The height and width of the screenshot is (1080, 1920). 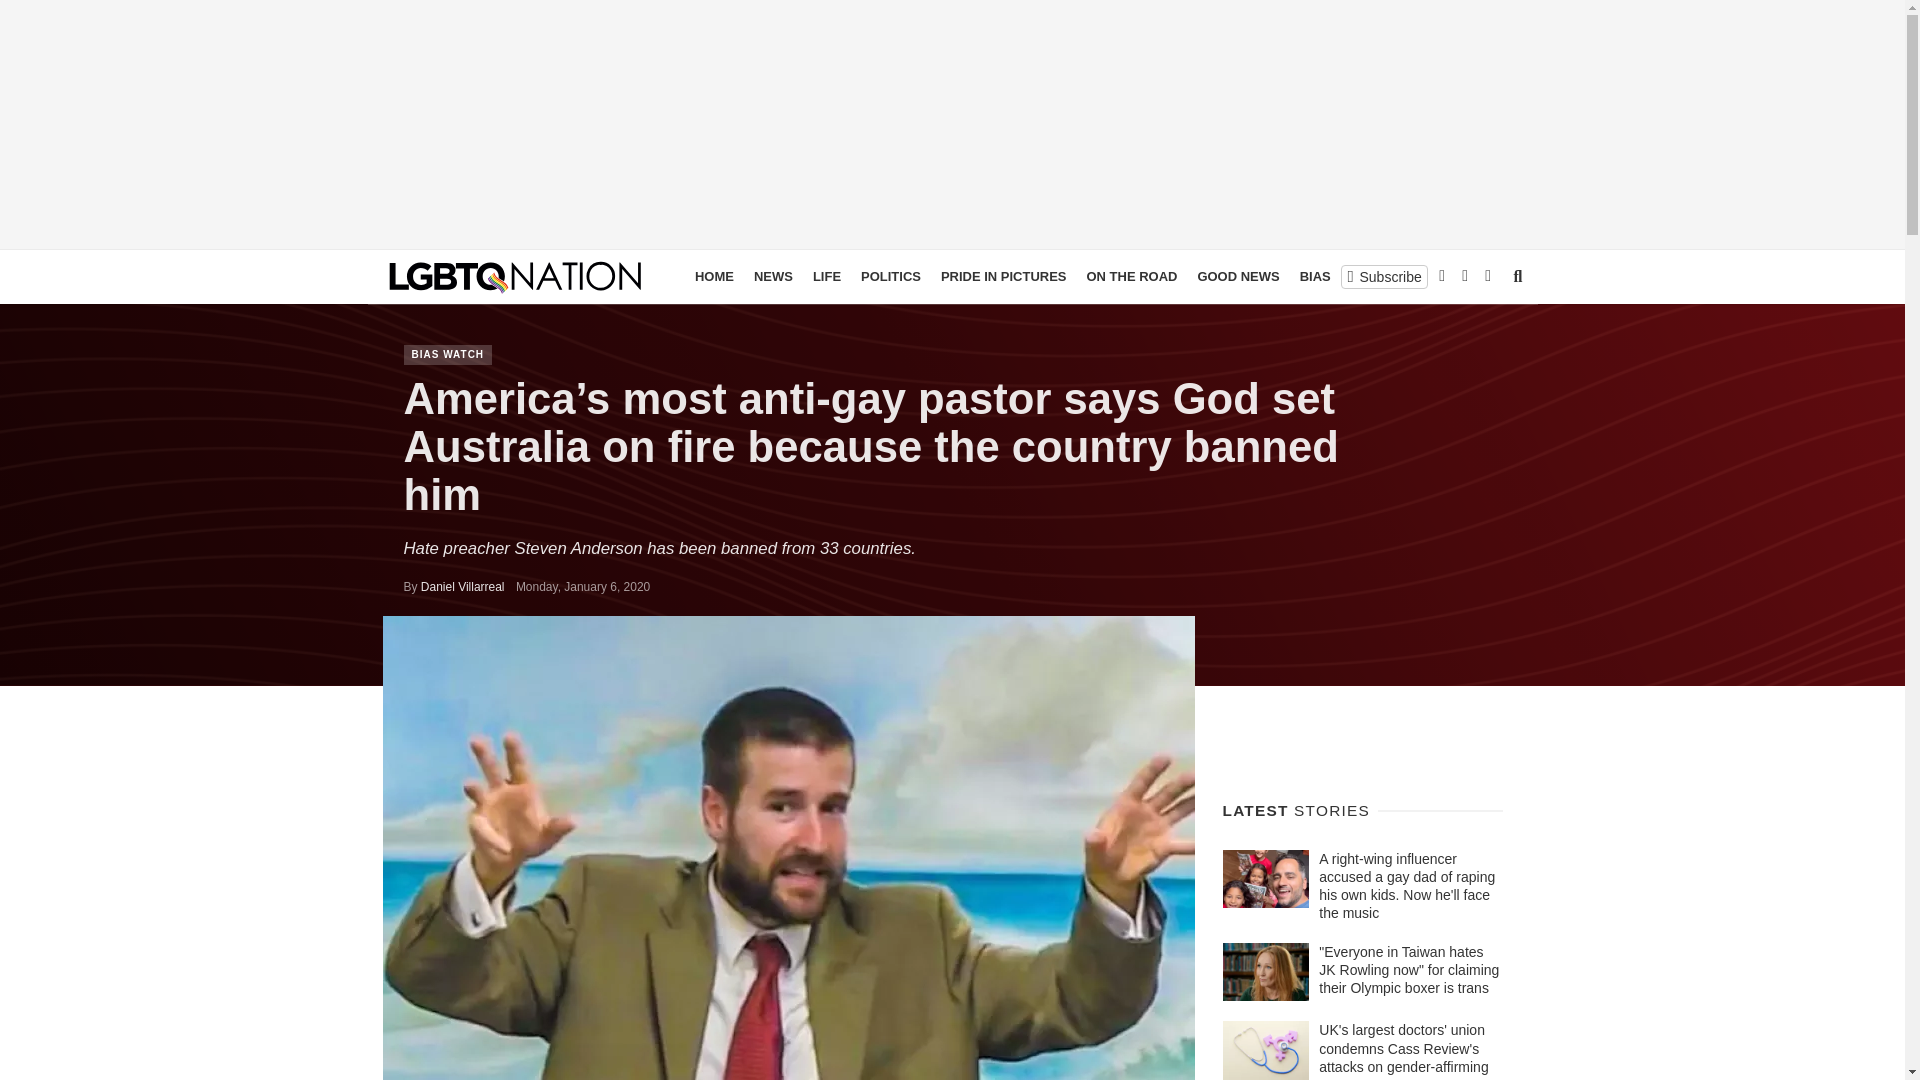 I want to click on LIFE, so click(x=826, y=276).